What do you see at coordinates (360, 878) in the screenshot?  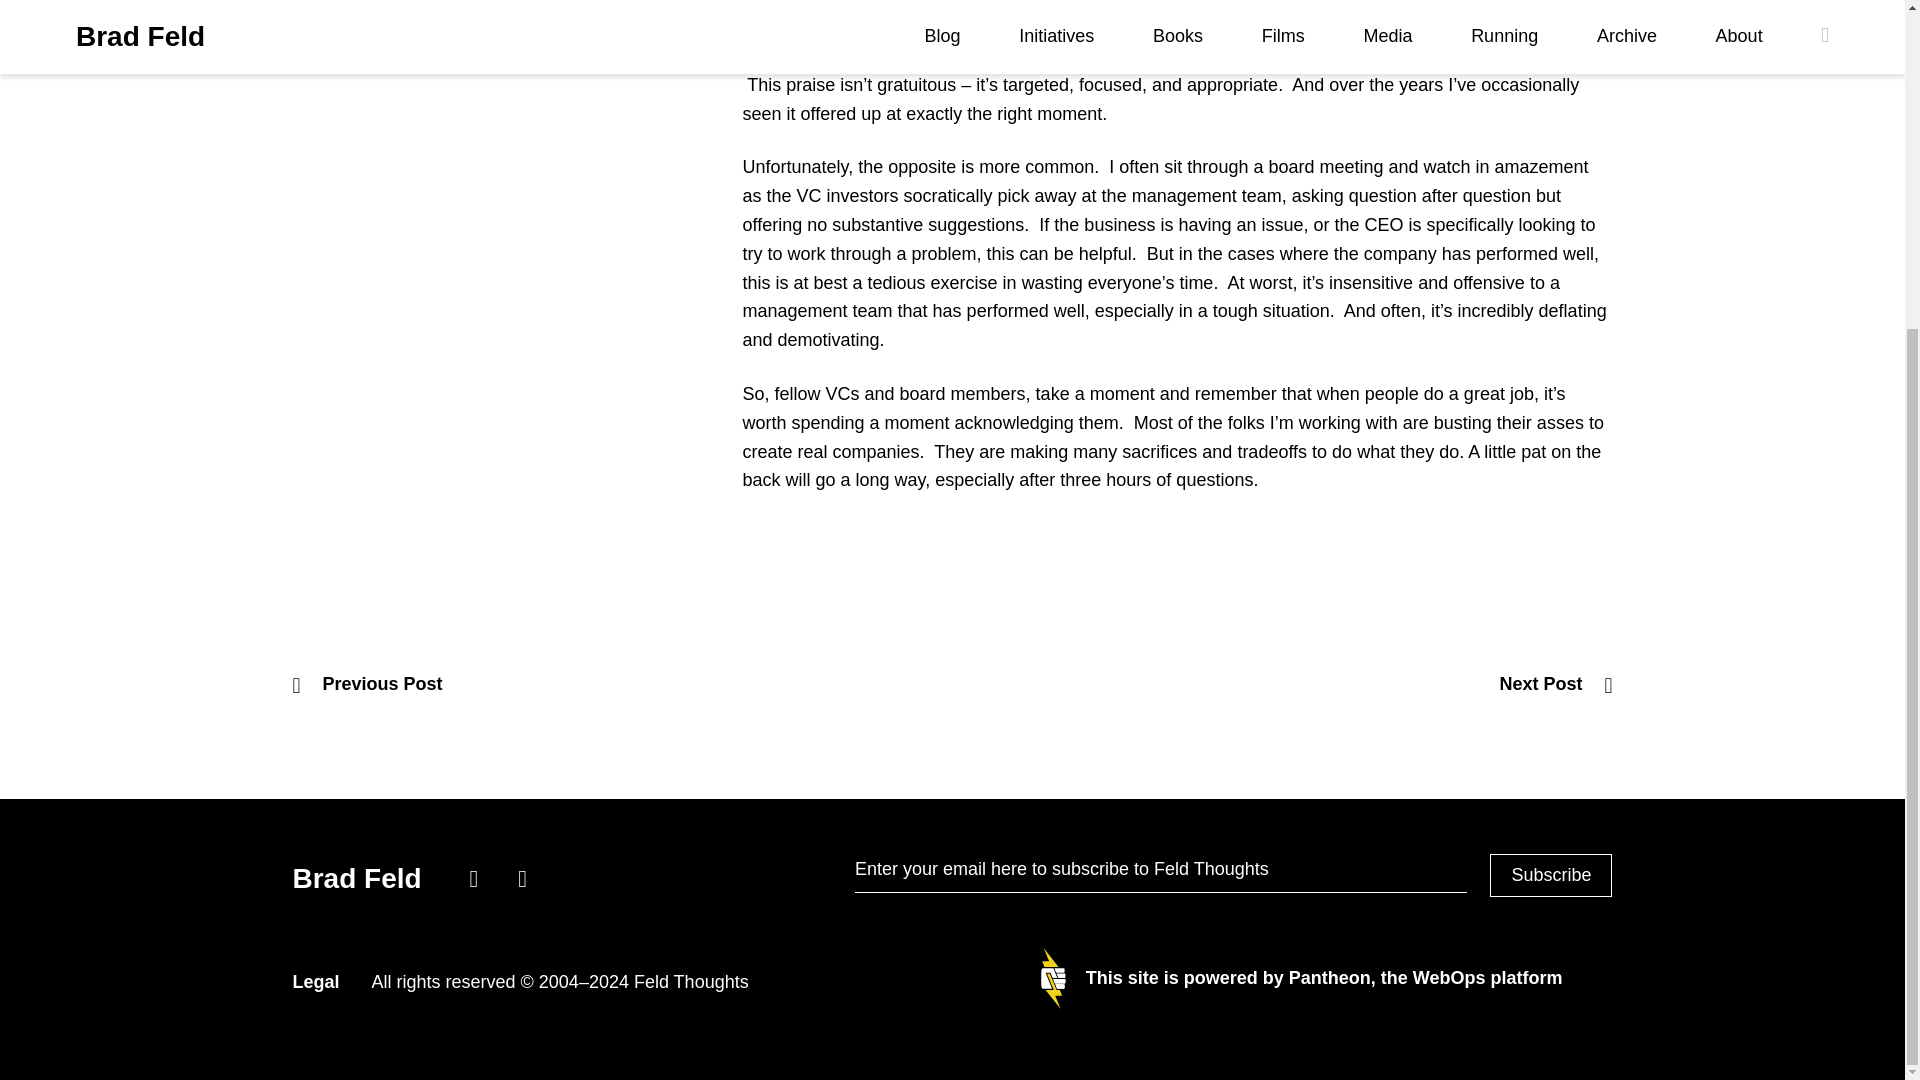 I see `Brad Feld` at bounding box center [360, 878].